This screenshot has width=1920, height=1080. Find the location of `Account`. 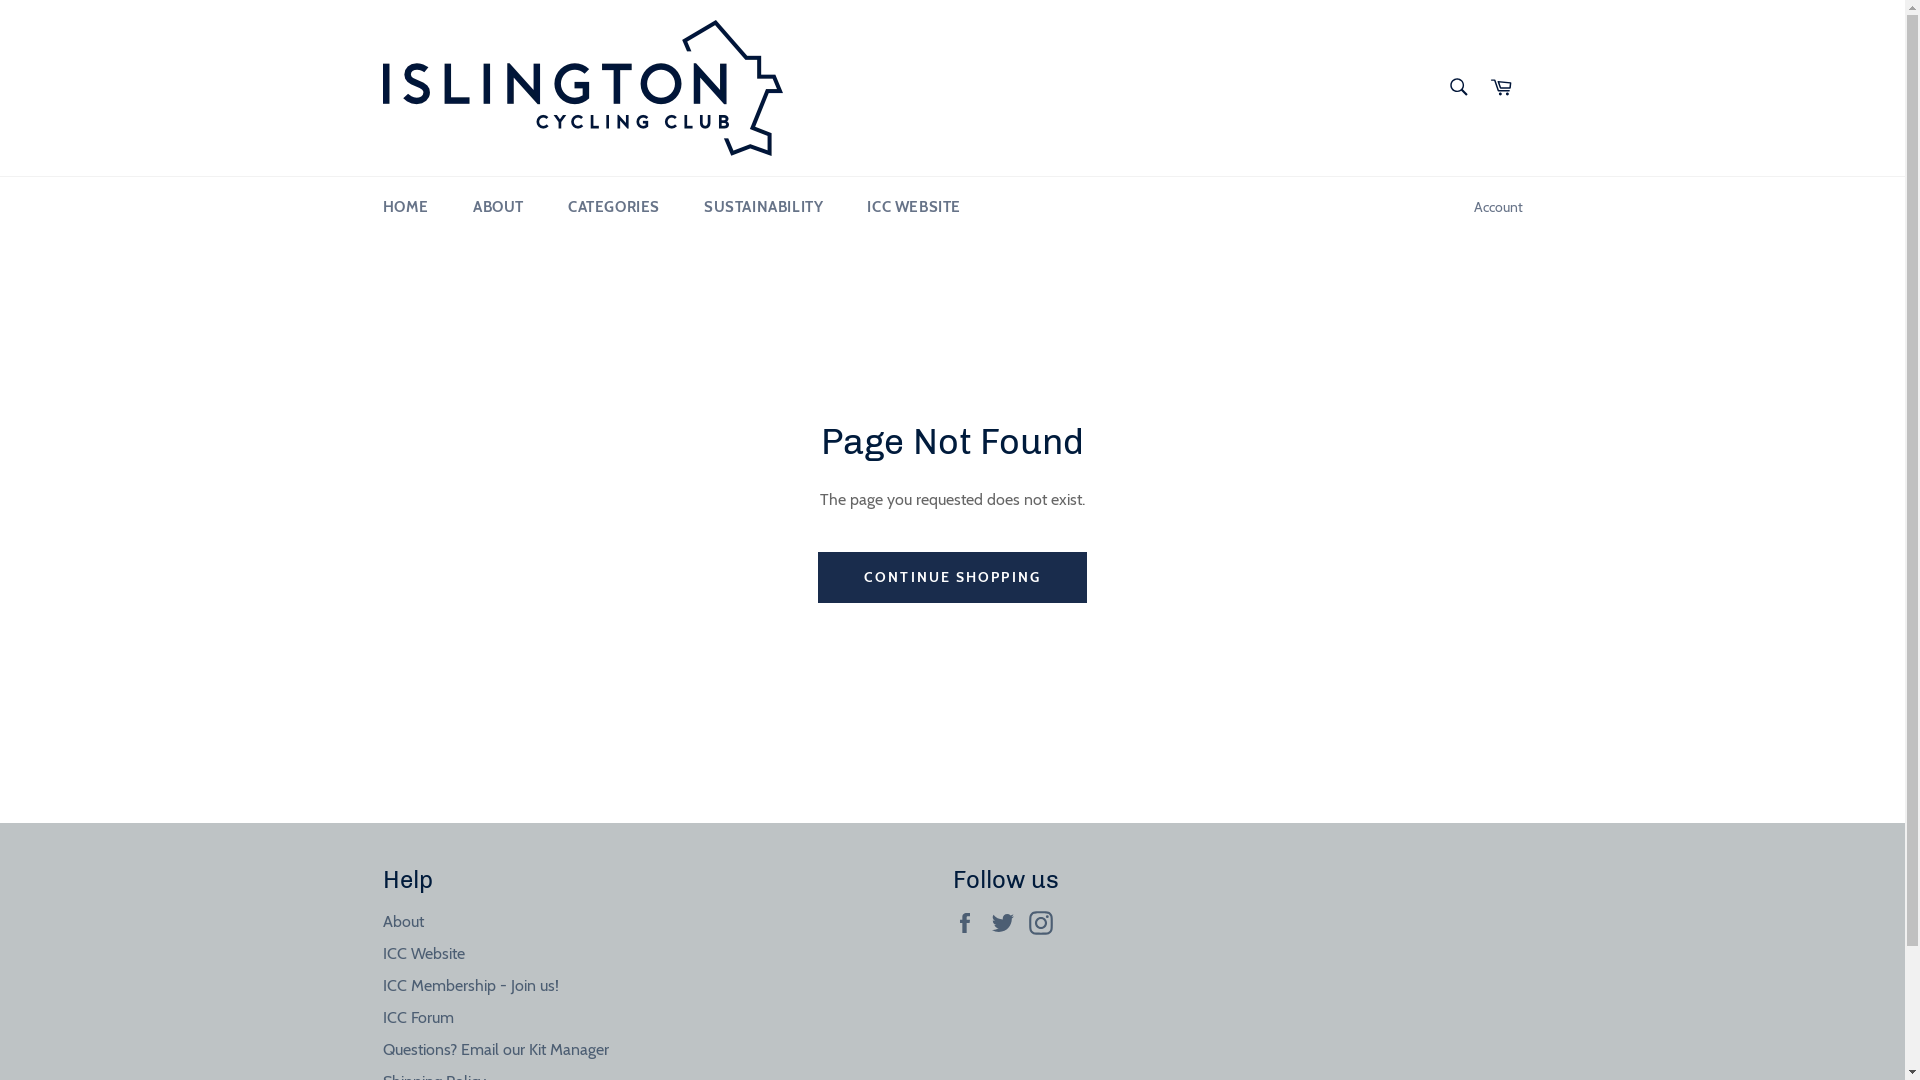

Account is located at coordinates (1498, 208).